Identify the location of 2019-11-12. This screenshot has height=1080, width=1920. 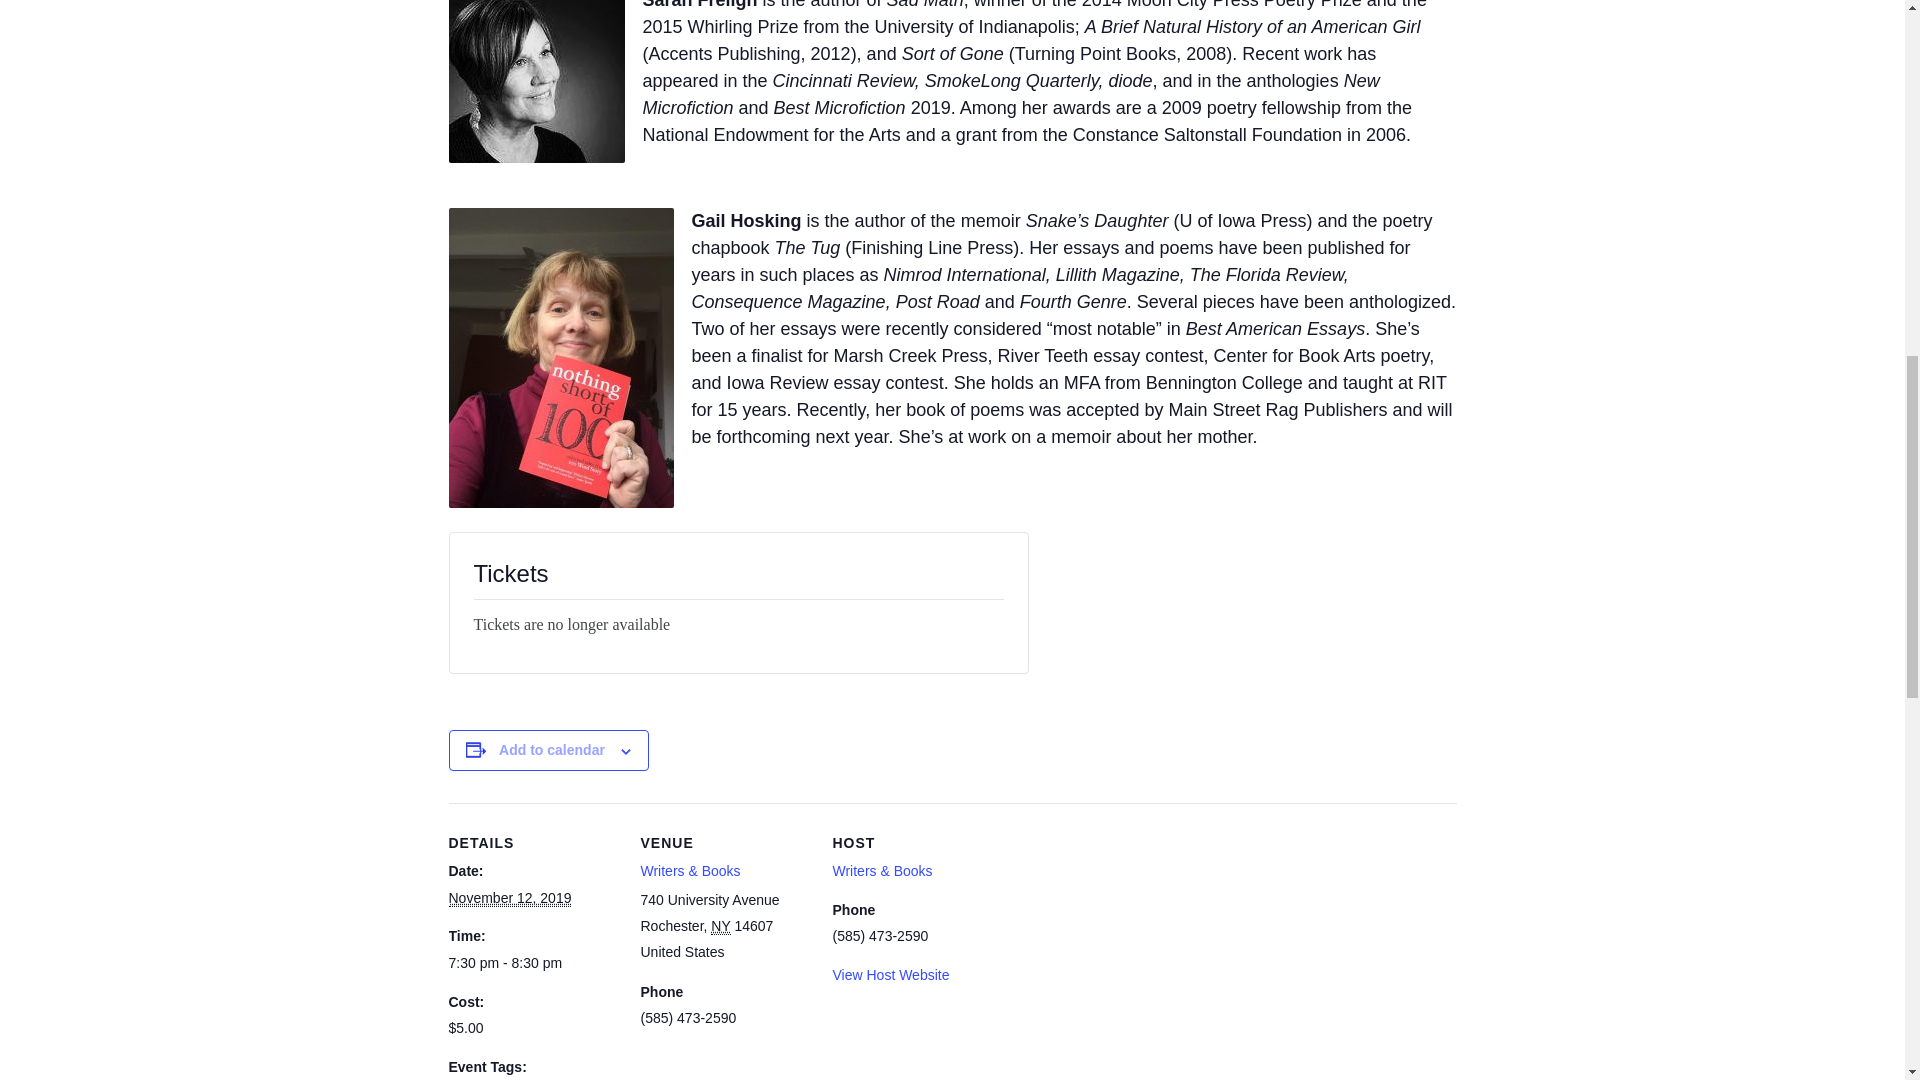
(532, 963).